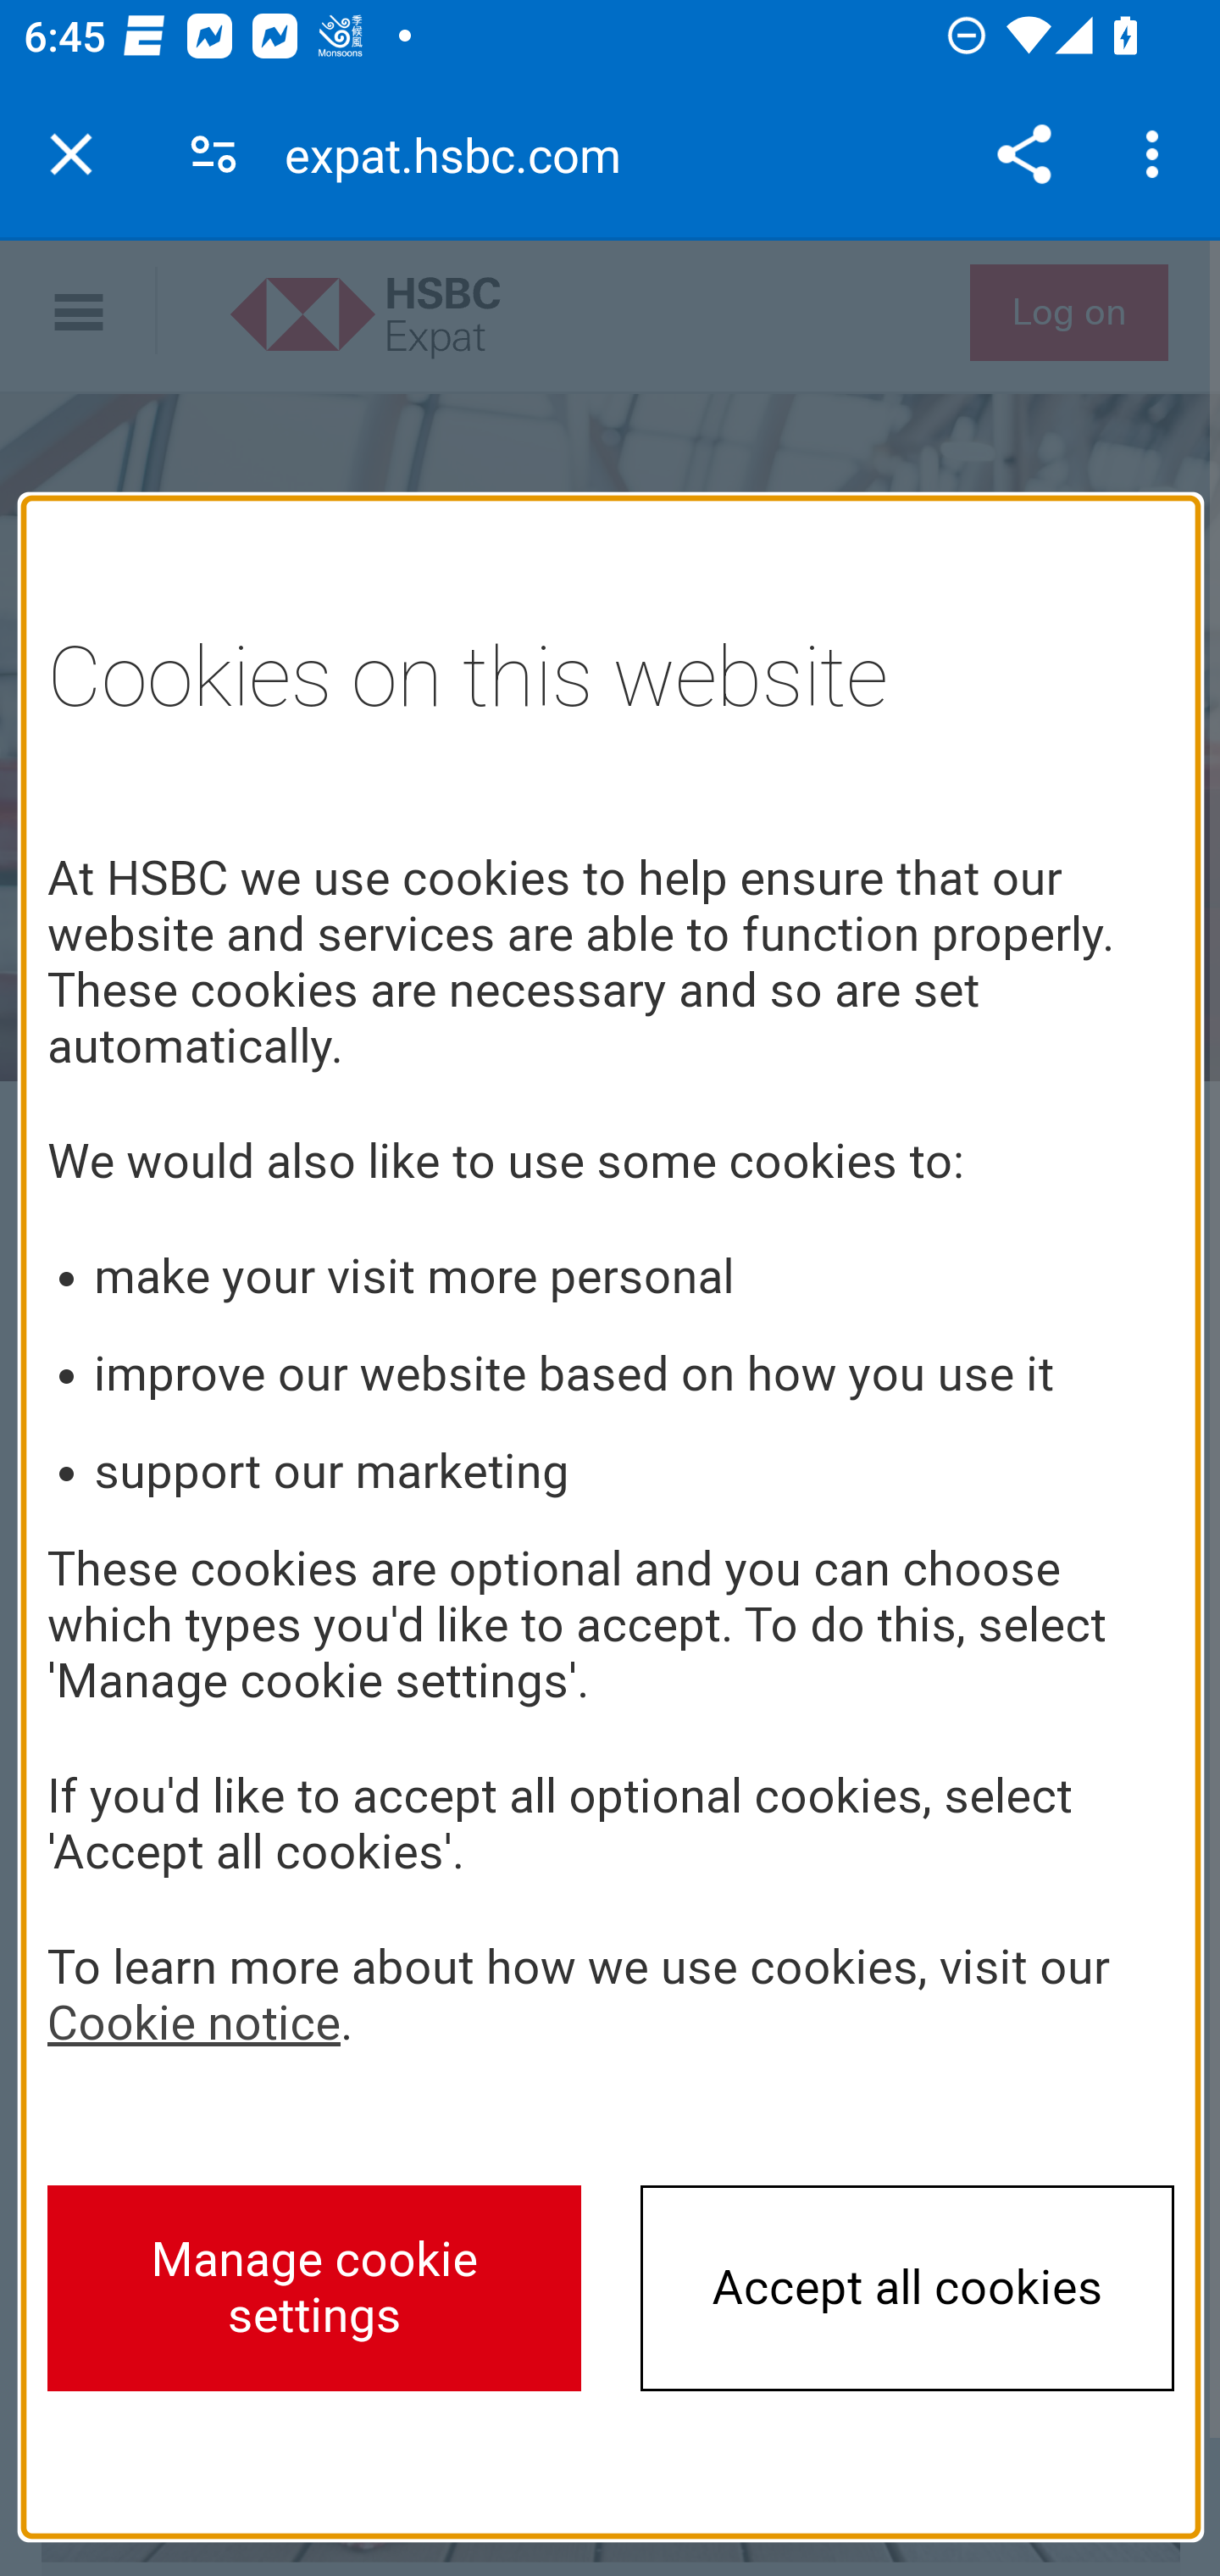 The height and width of the screenshot is (2576, 1220). What do you see at coordinates (213, 154) in the screenshot?
I see `Connection is secure` at bounding box center [213, 154].